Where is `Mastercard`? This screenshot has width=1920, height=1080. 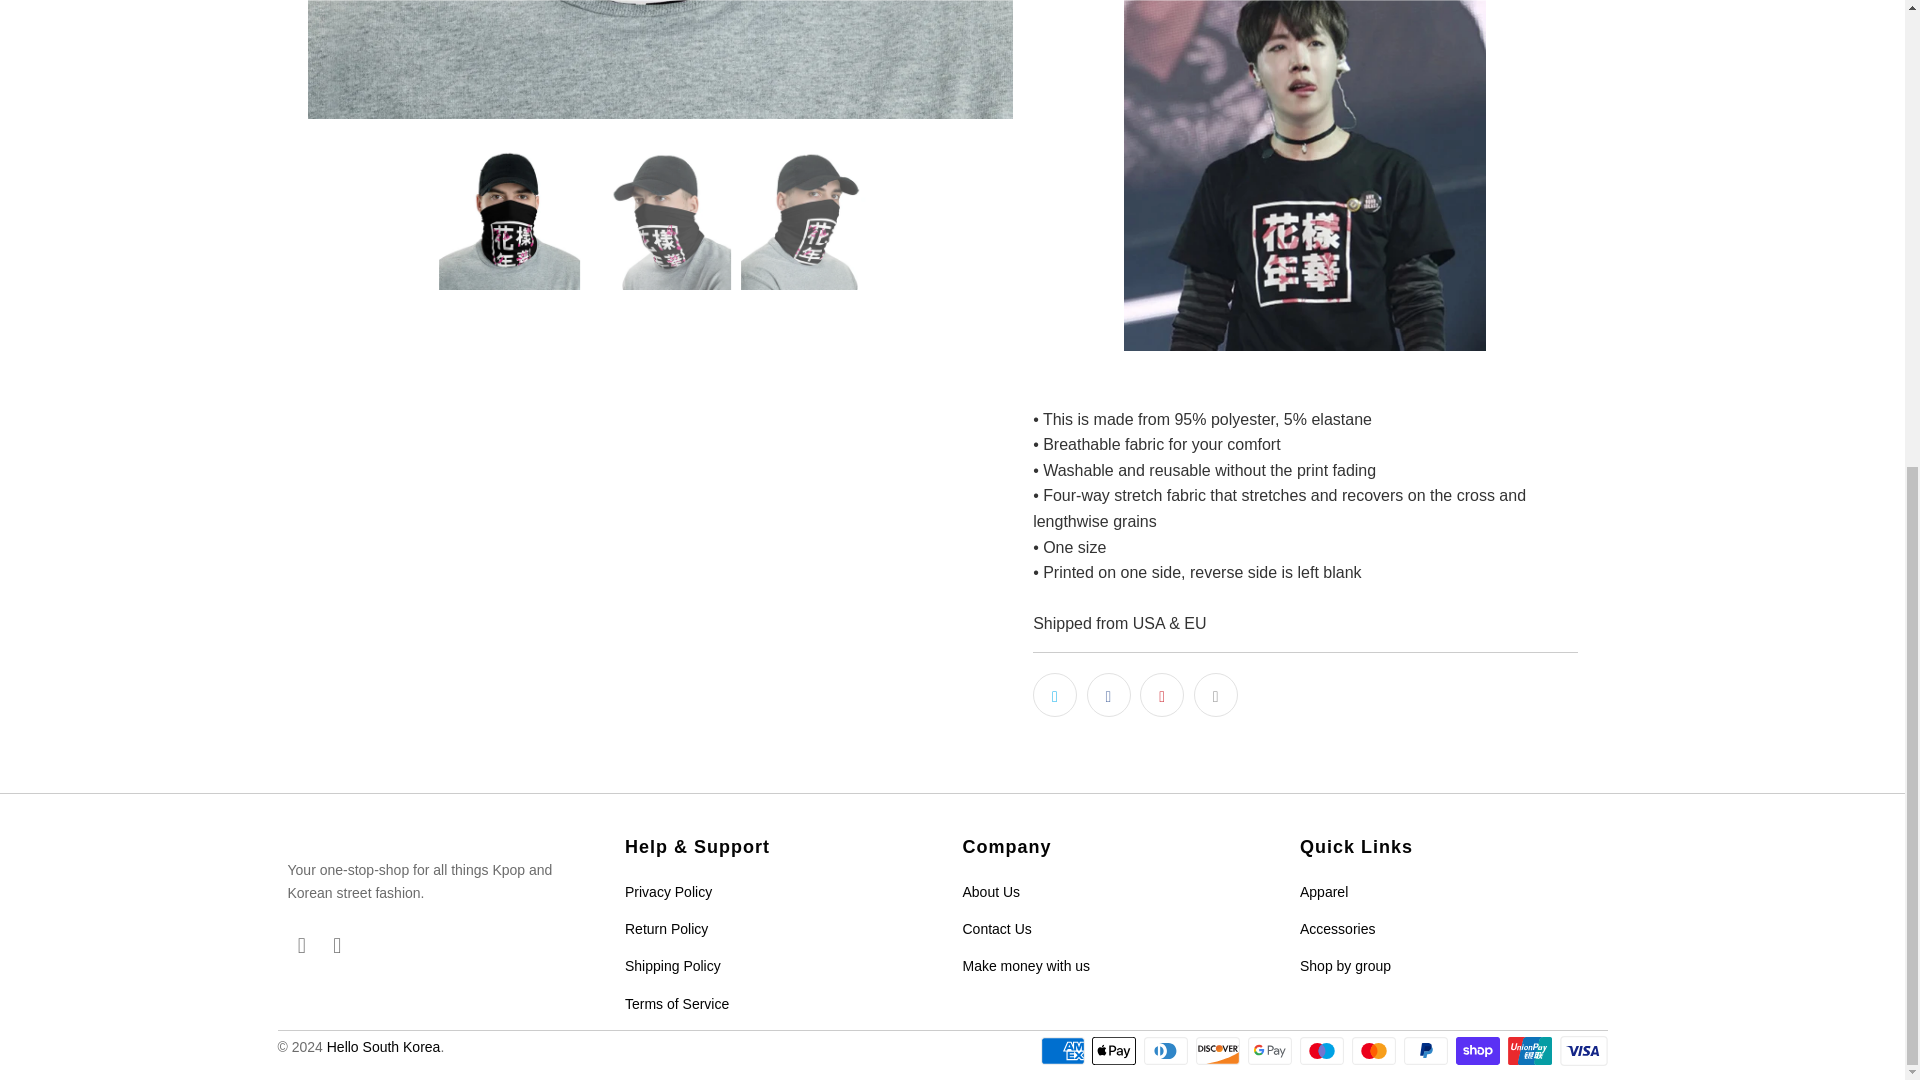 Mastercard is located at coordinates (1375, 1050).